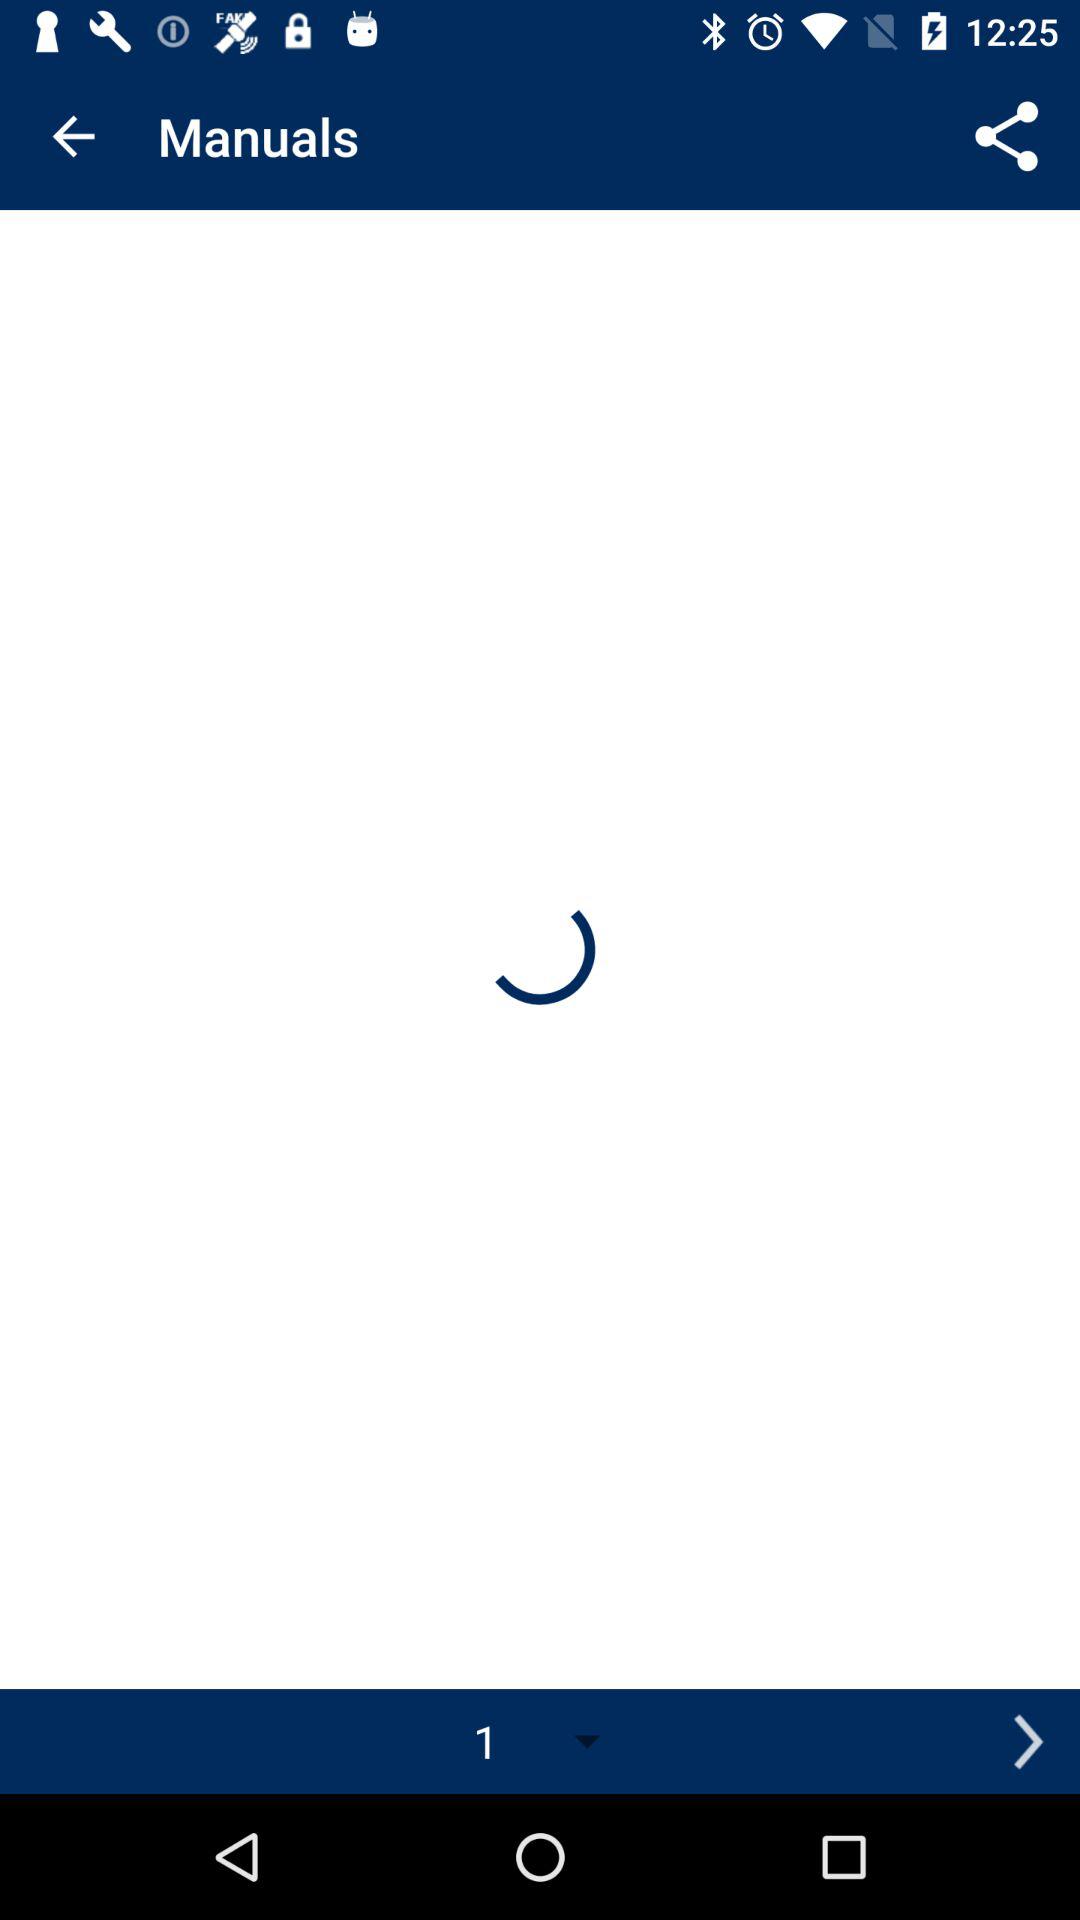  I want to click on open the item next to the   1 icon, so click(1028, 1740).